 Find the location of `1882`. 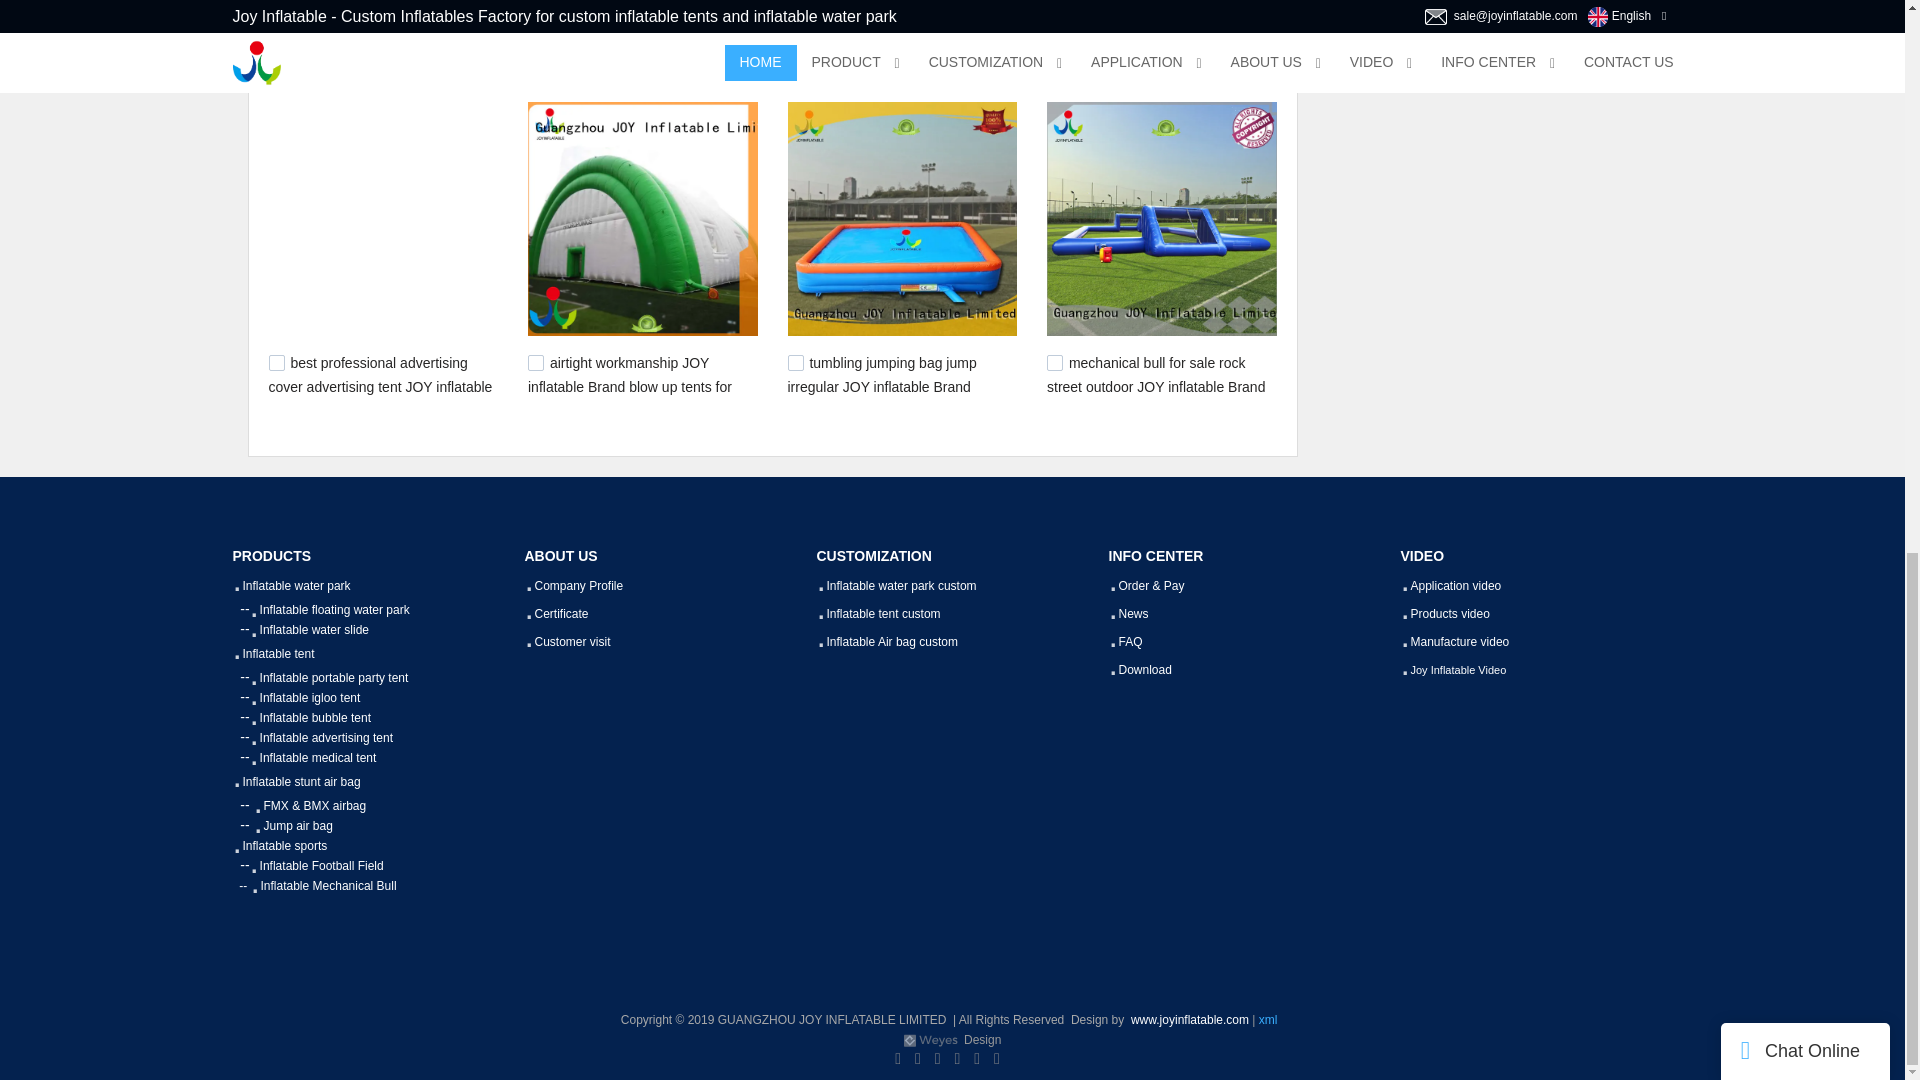

1882 is located at coordinates (796, 39).